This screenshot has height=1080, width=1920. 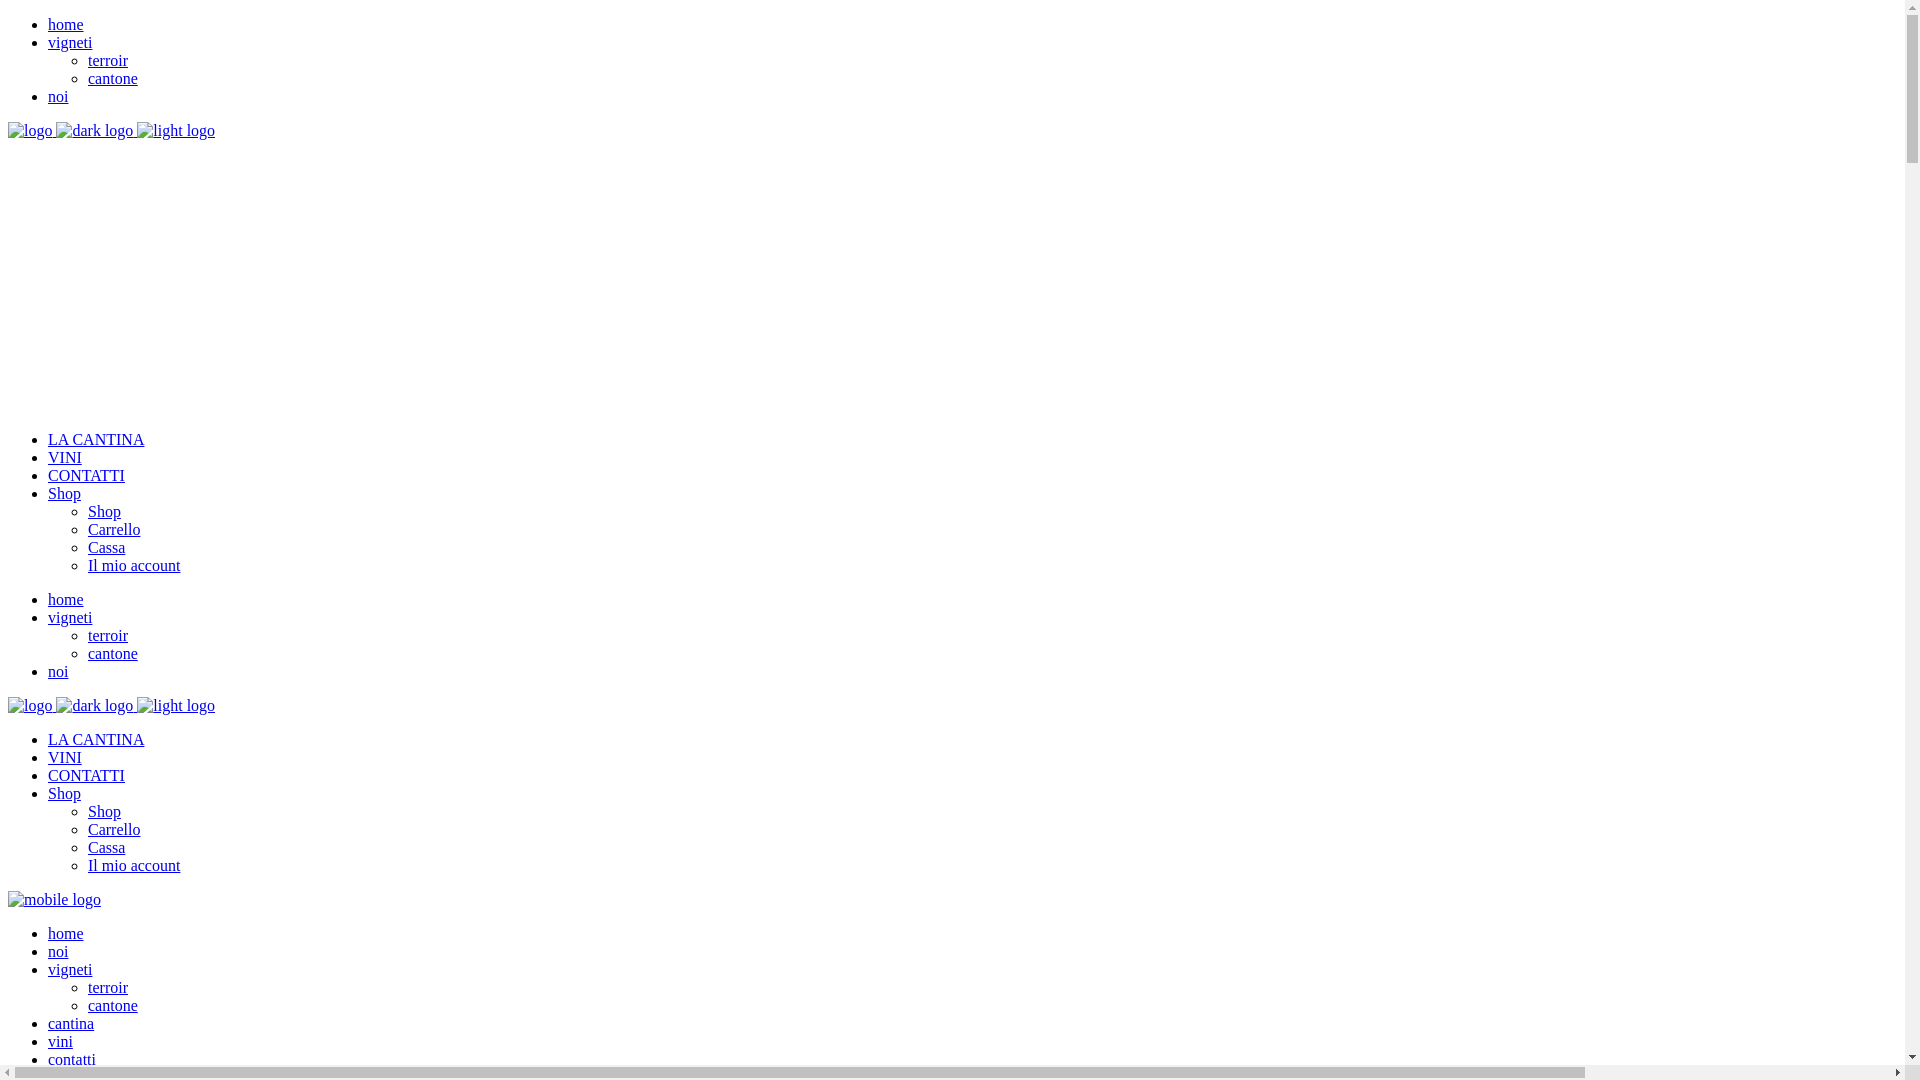 I want to click on contatti, so click(x=72, y=1060).